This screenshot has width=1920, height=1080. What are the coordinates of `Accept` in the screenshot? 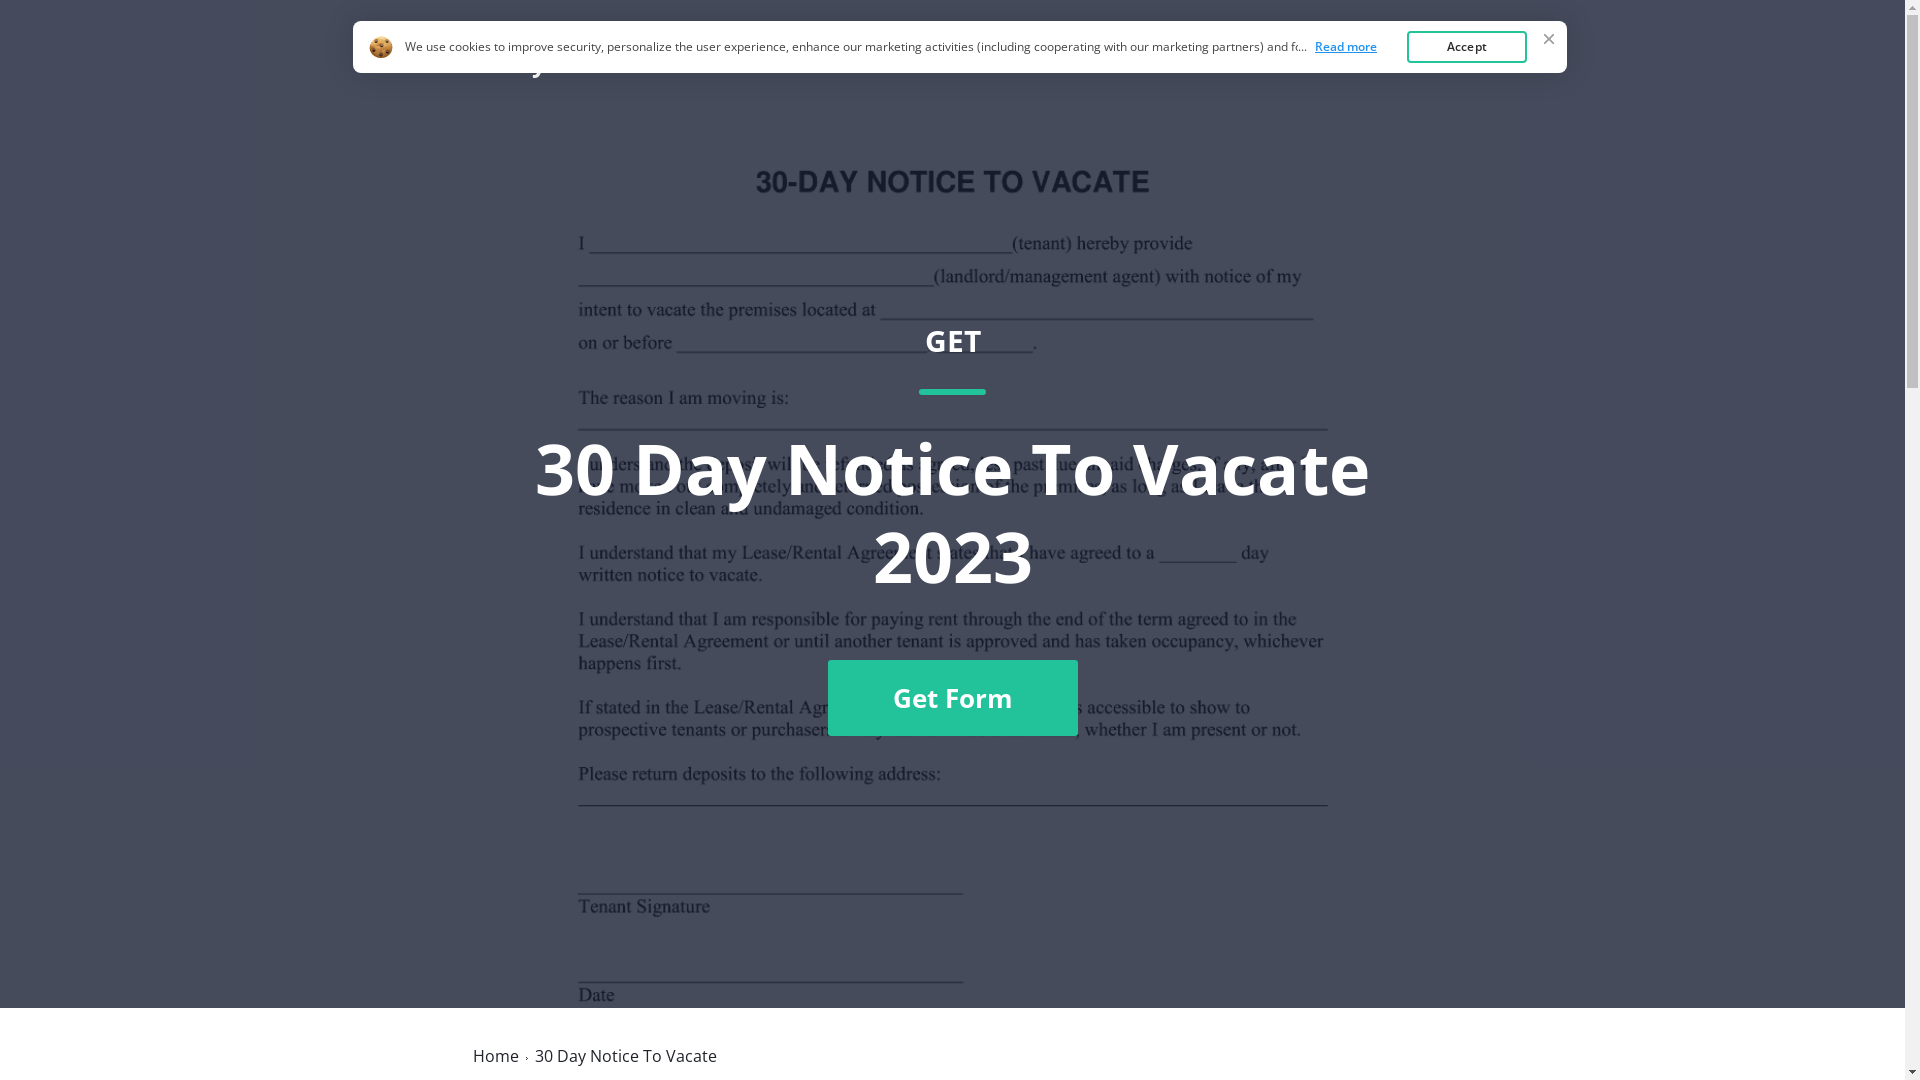 It's located at (1467, 47).